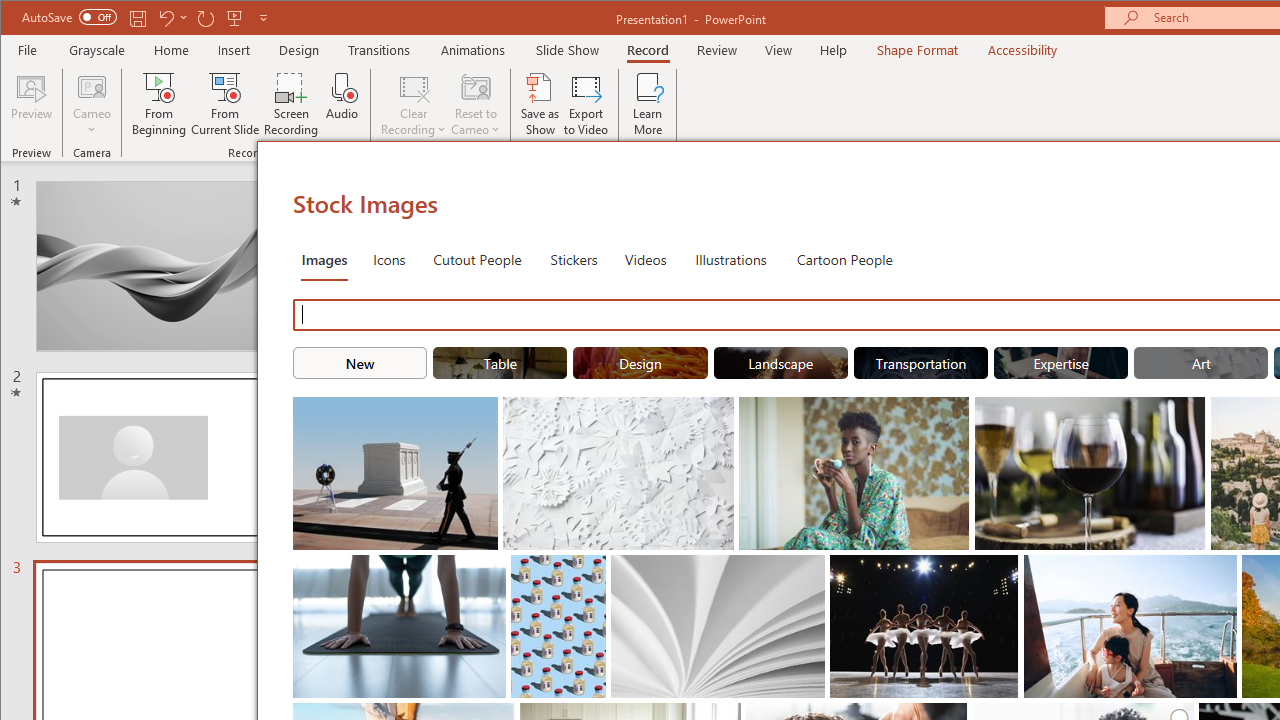  I want to click on Illustrations, so click(730, 258).